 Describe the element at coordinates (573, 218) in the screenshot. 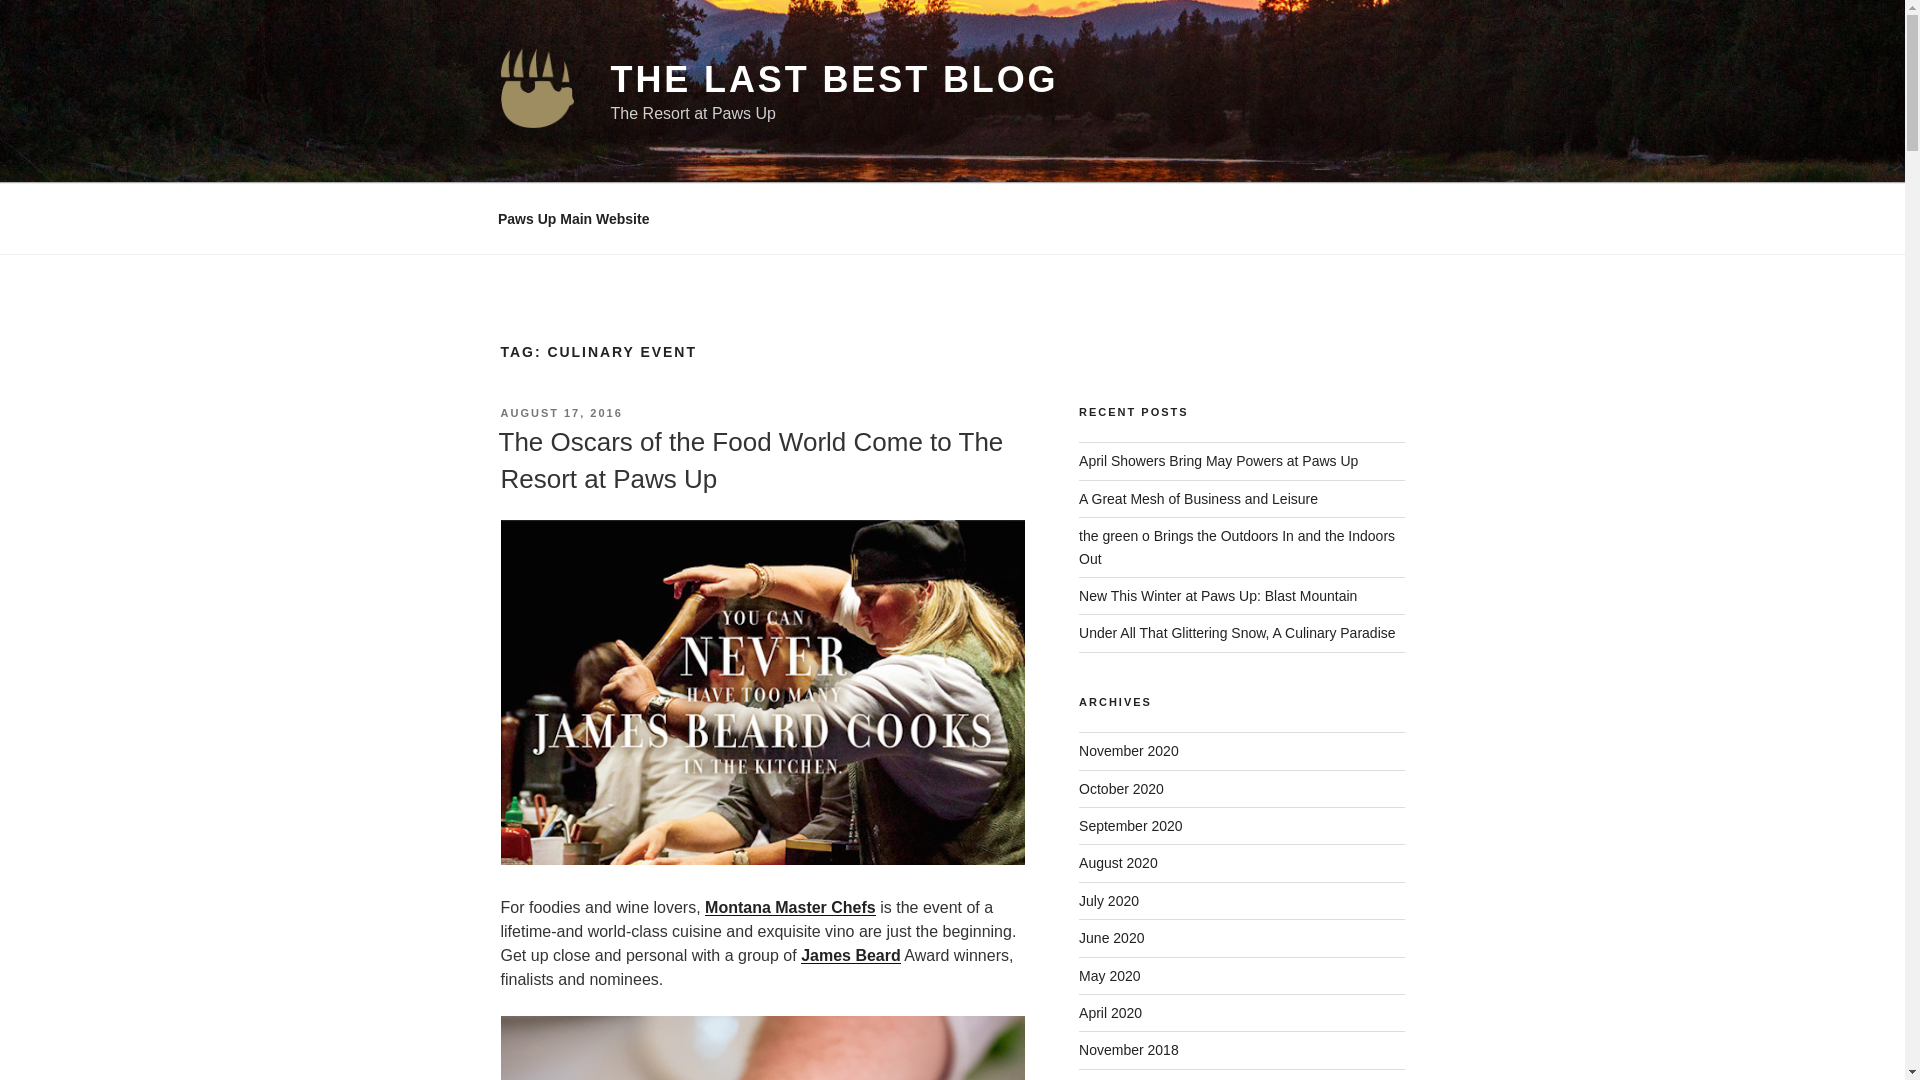

I see `Paws Up Main Website` at that location.